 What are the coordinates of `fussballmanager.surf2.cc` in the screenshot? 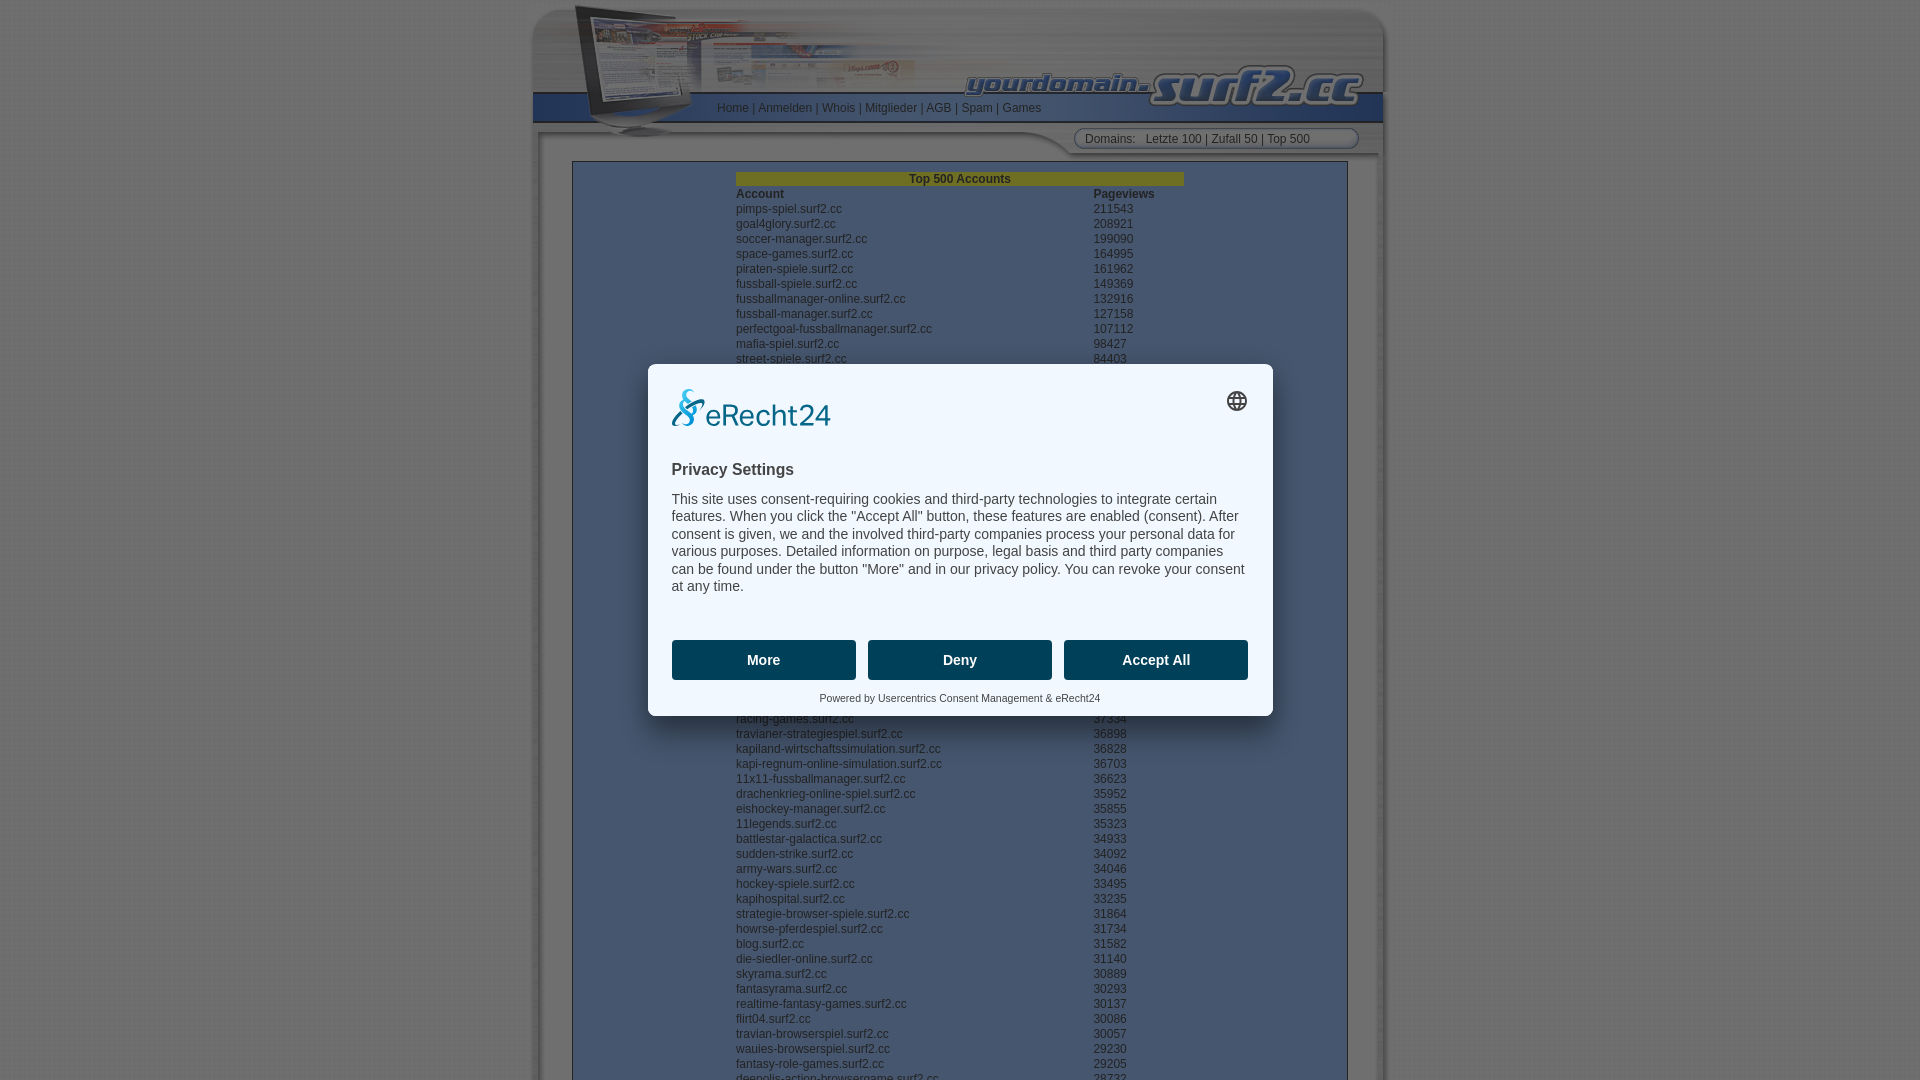 It's located at (802, 539).